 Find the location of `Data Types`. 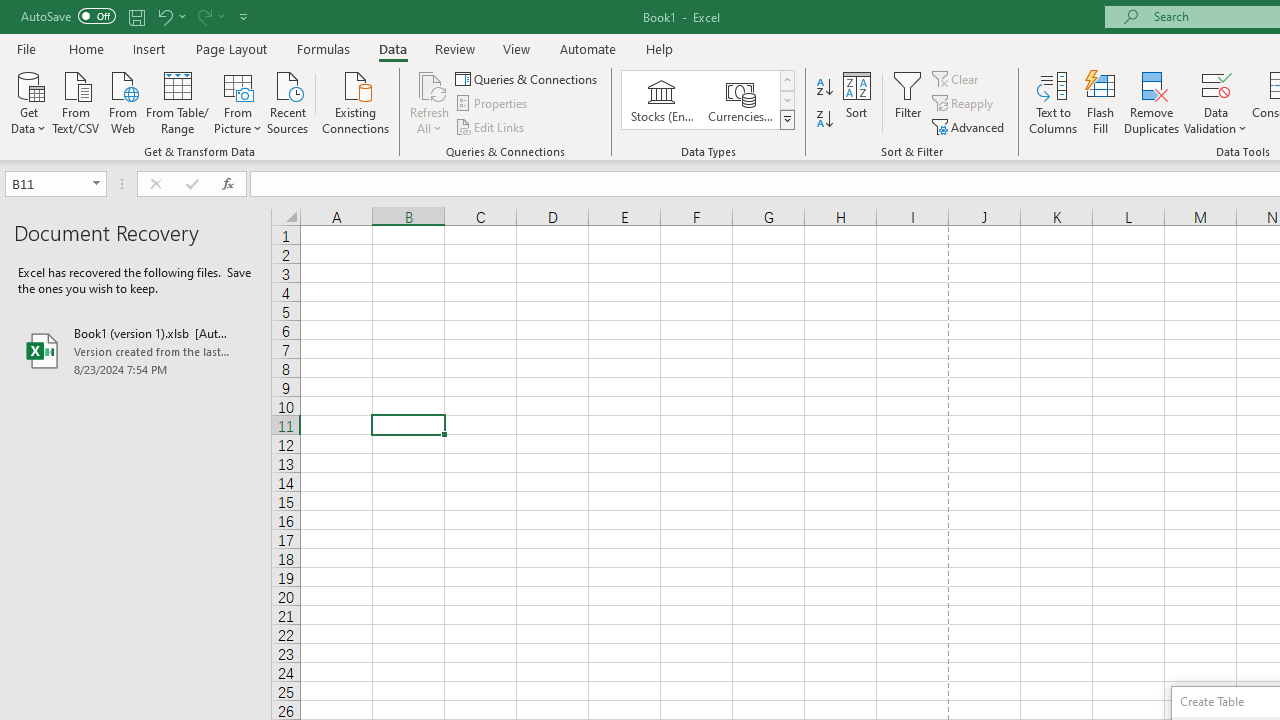

Data Types is located at coordinates (786, 120).